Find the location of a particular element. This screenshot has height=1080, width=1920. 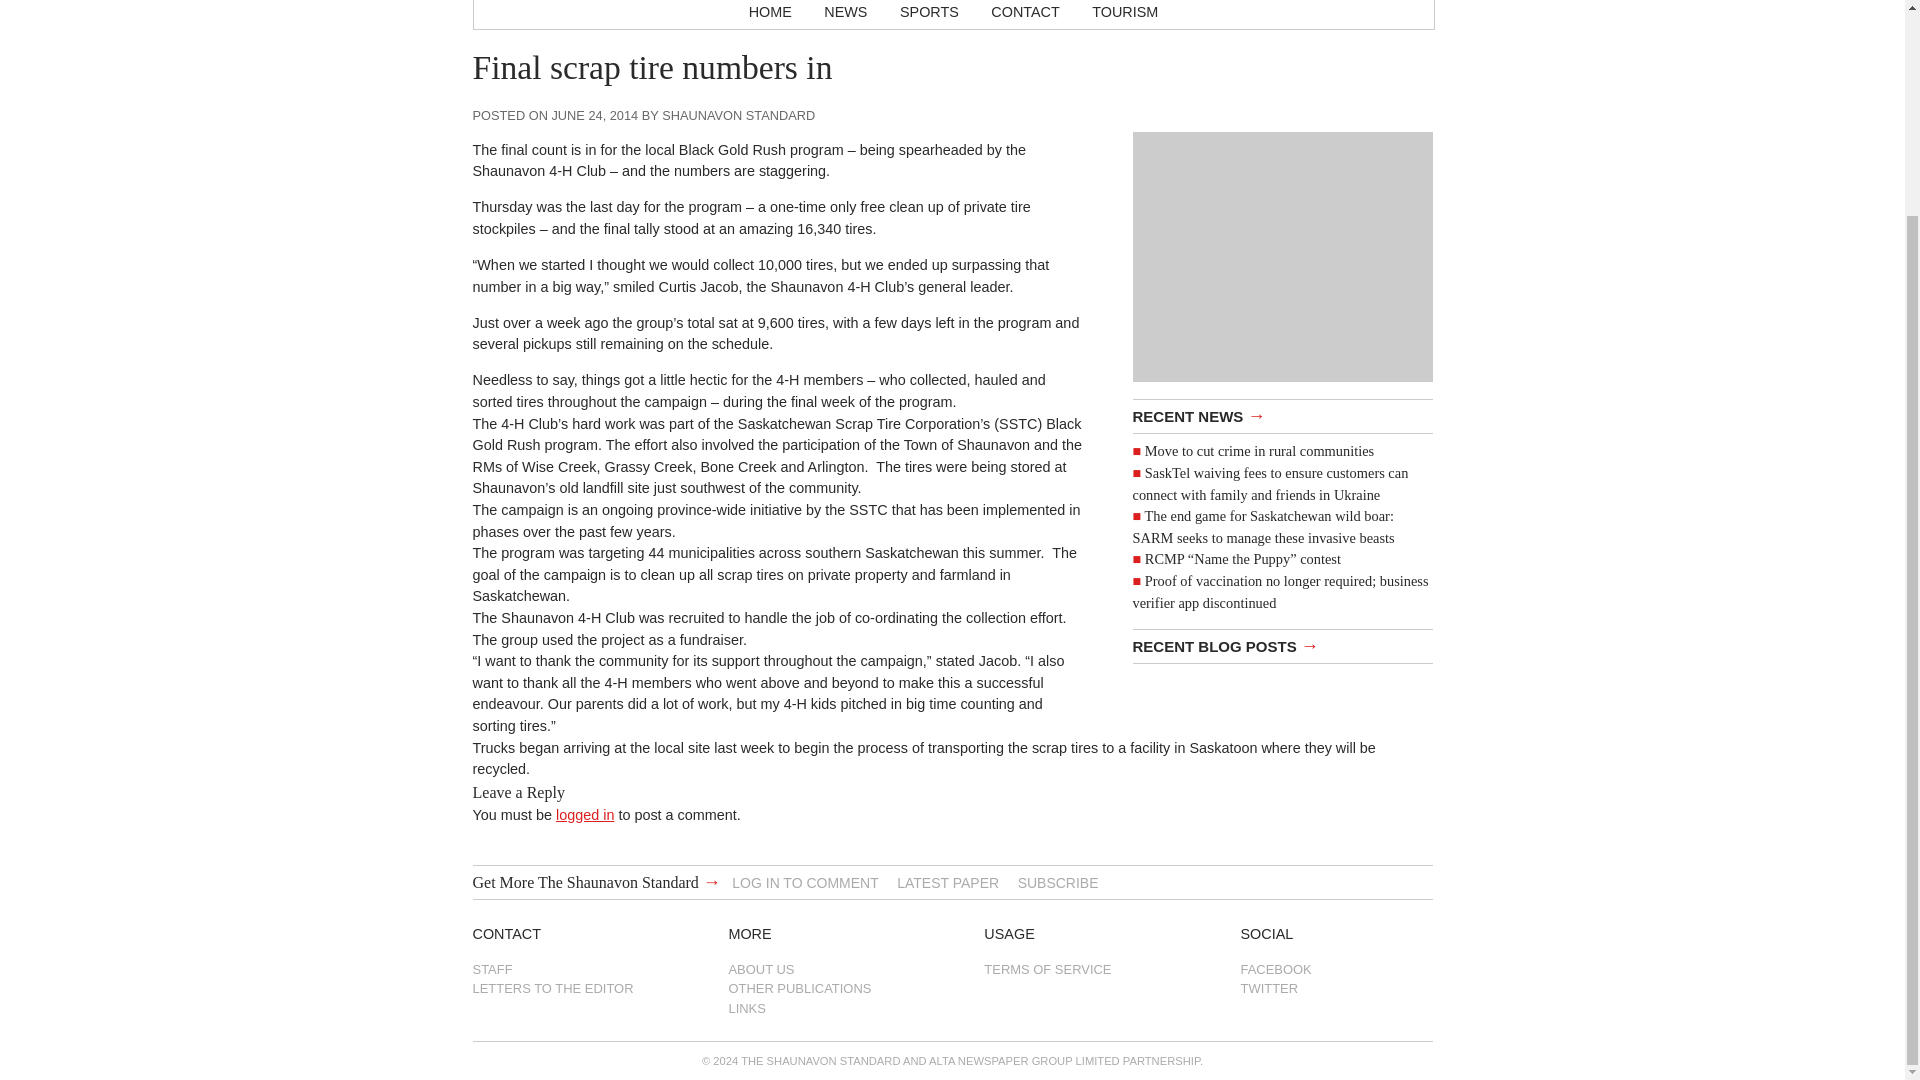

logged in is located at coordinates (585, 814).